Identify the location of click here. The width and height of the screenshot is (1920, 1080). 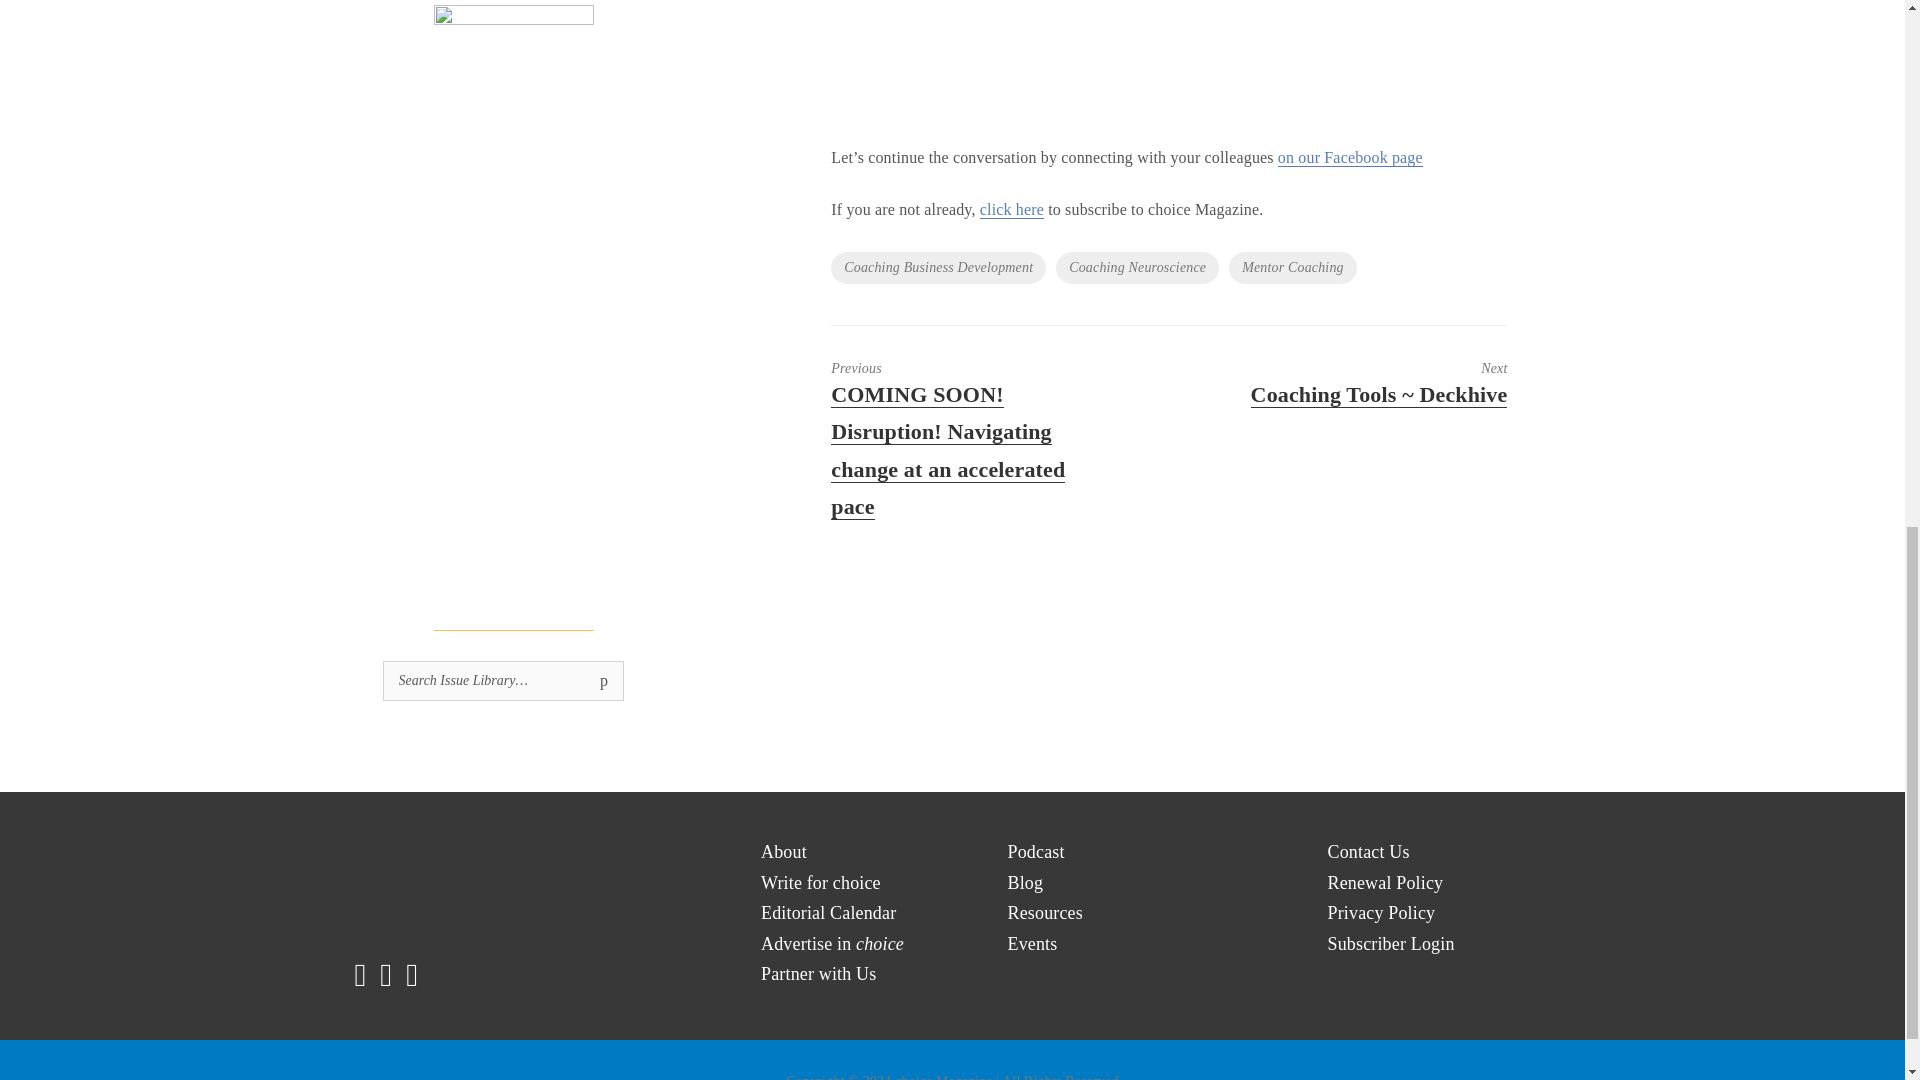
(1012, 210).